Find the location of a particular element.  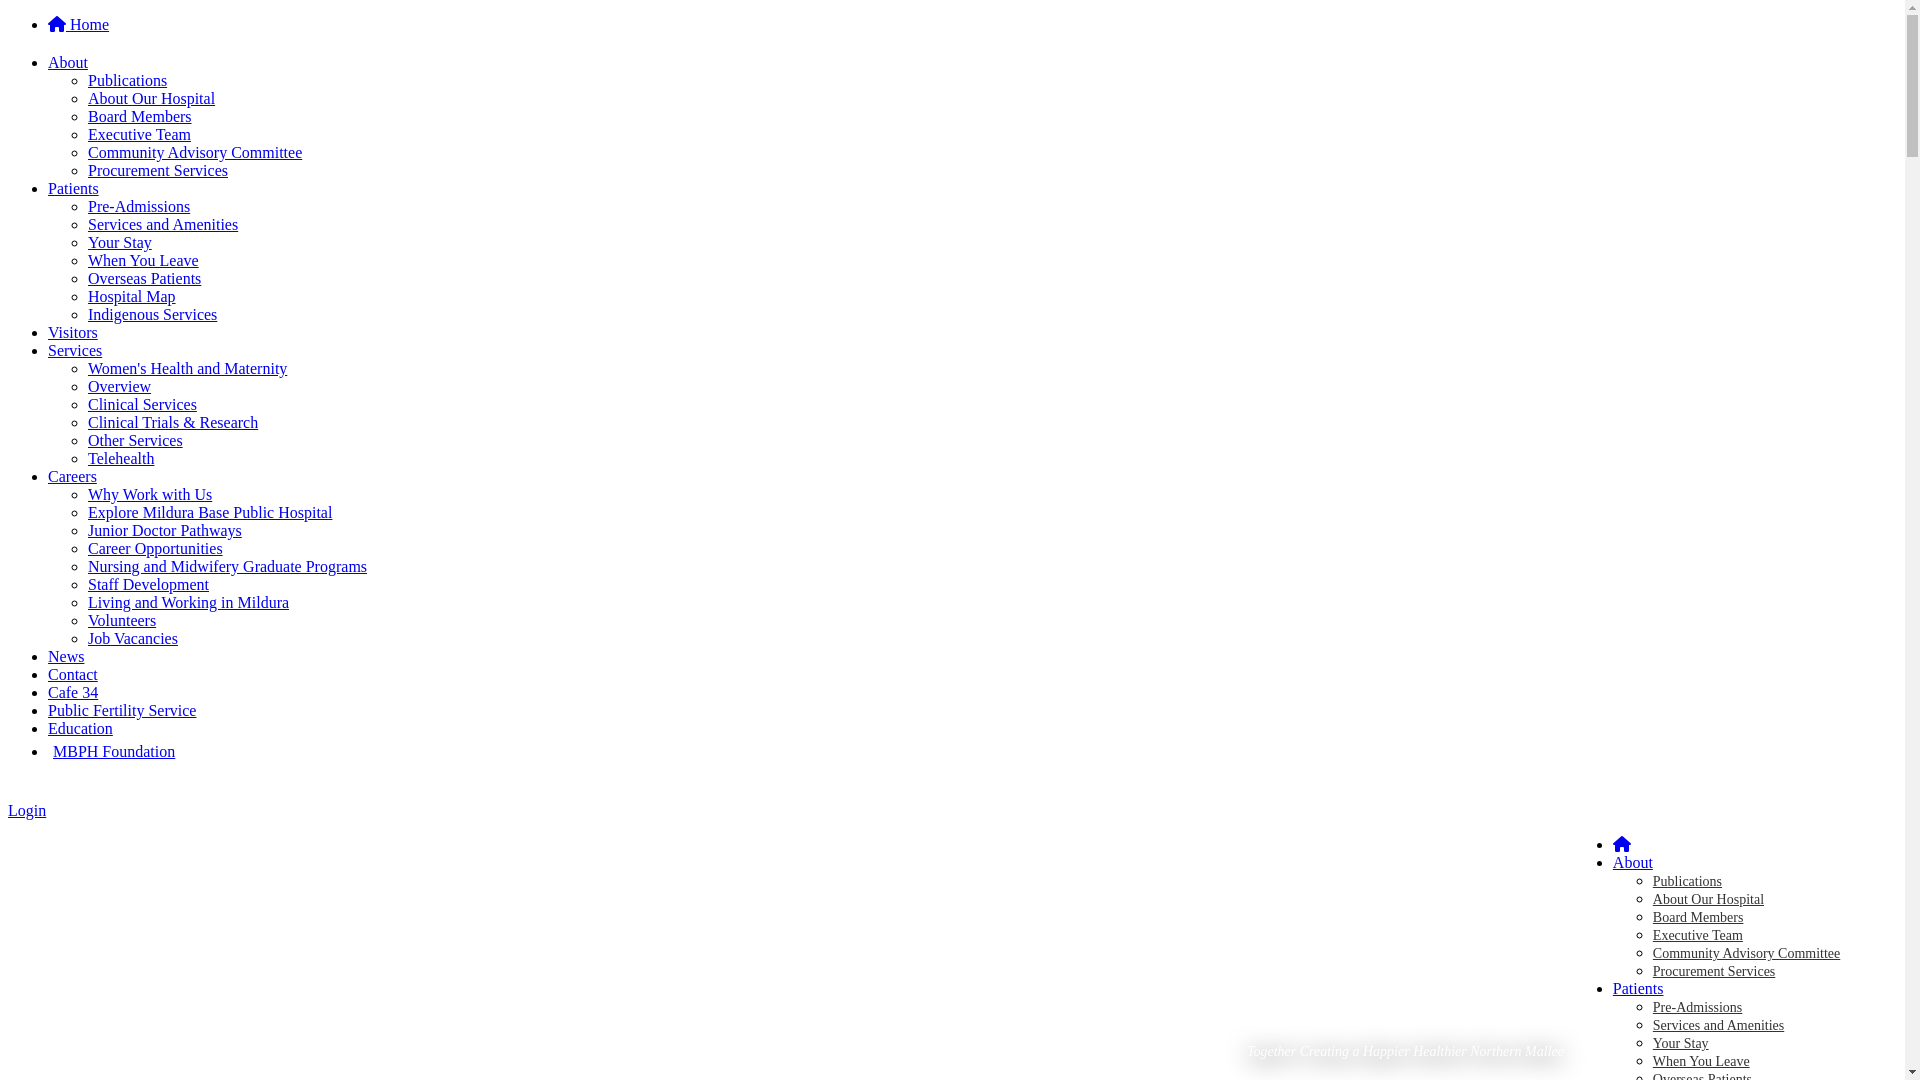

When You Leave is located at coordinates (144, 260).